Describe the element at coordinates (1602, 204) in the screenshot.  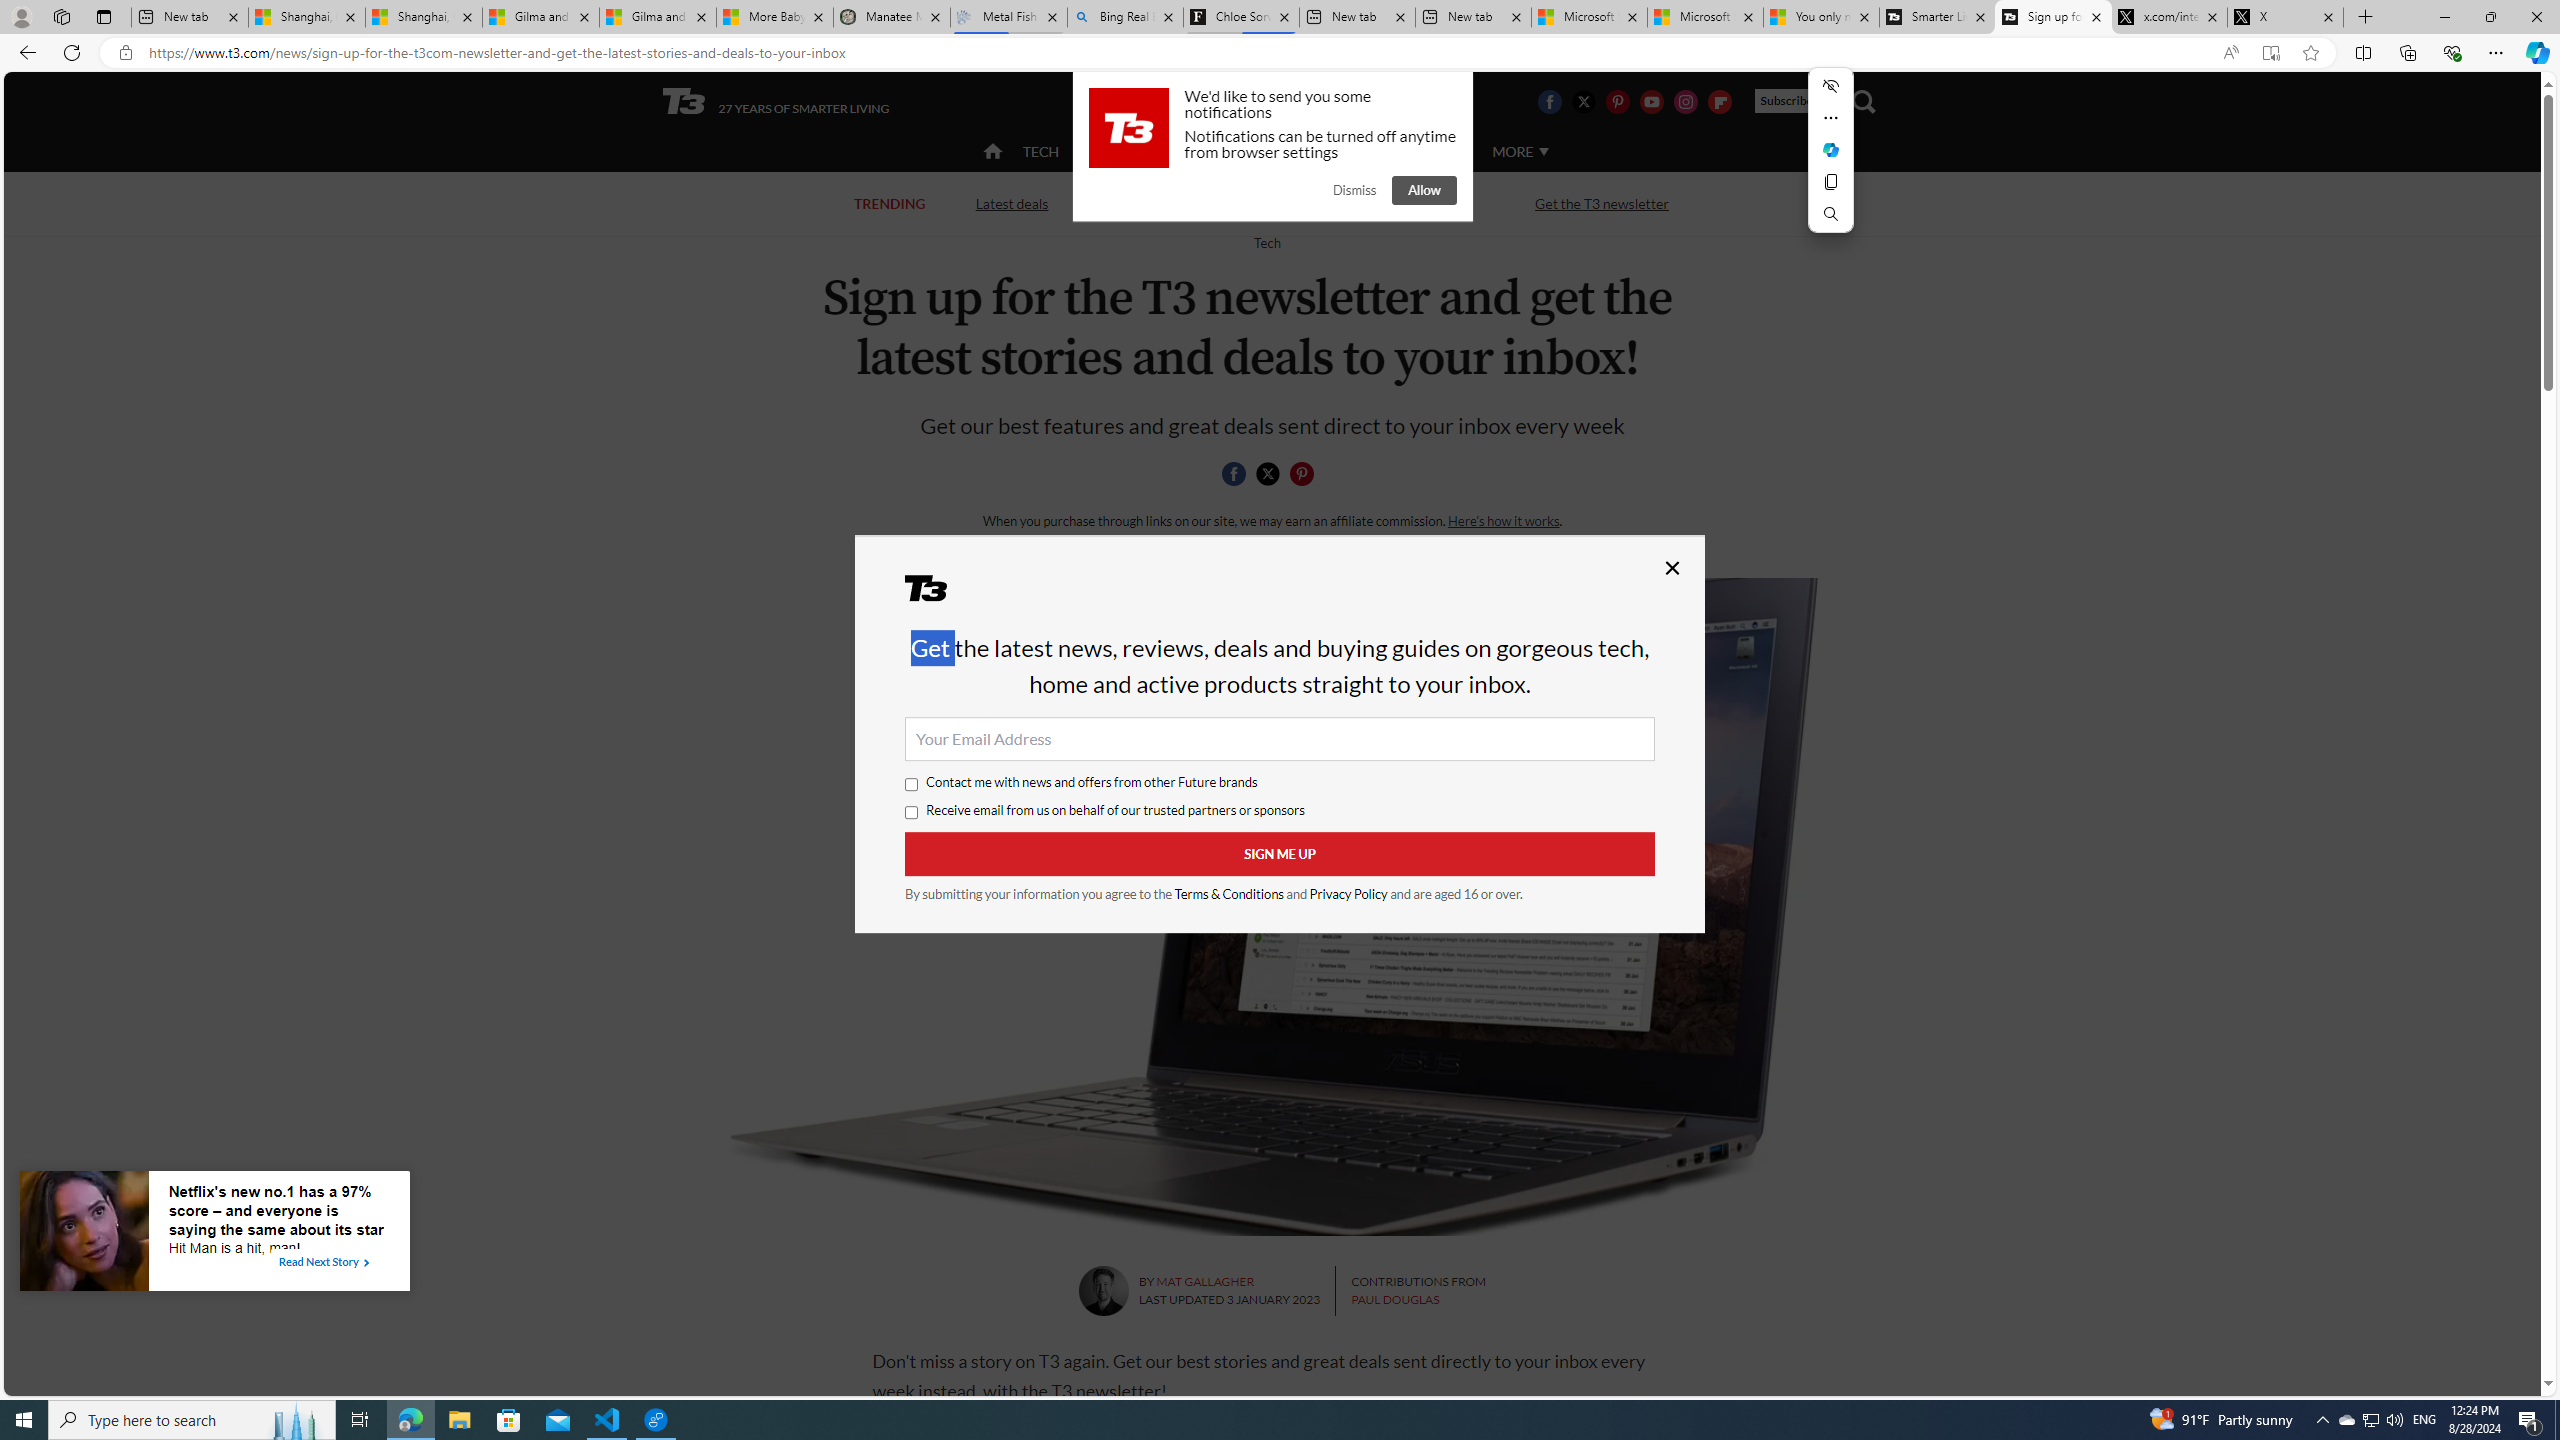
I see `Get the T3 newsletter` at that location.